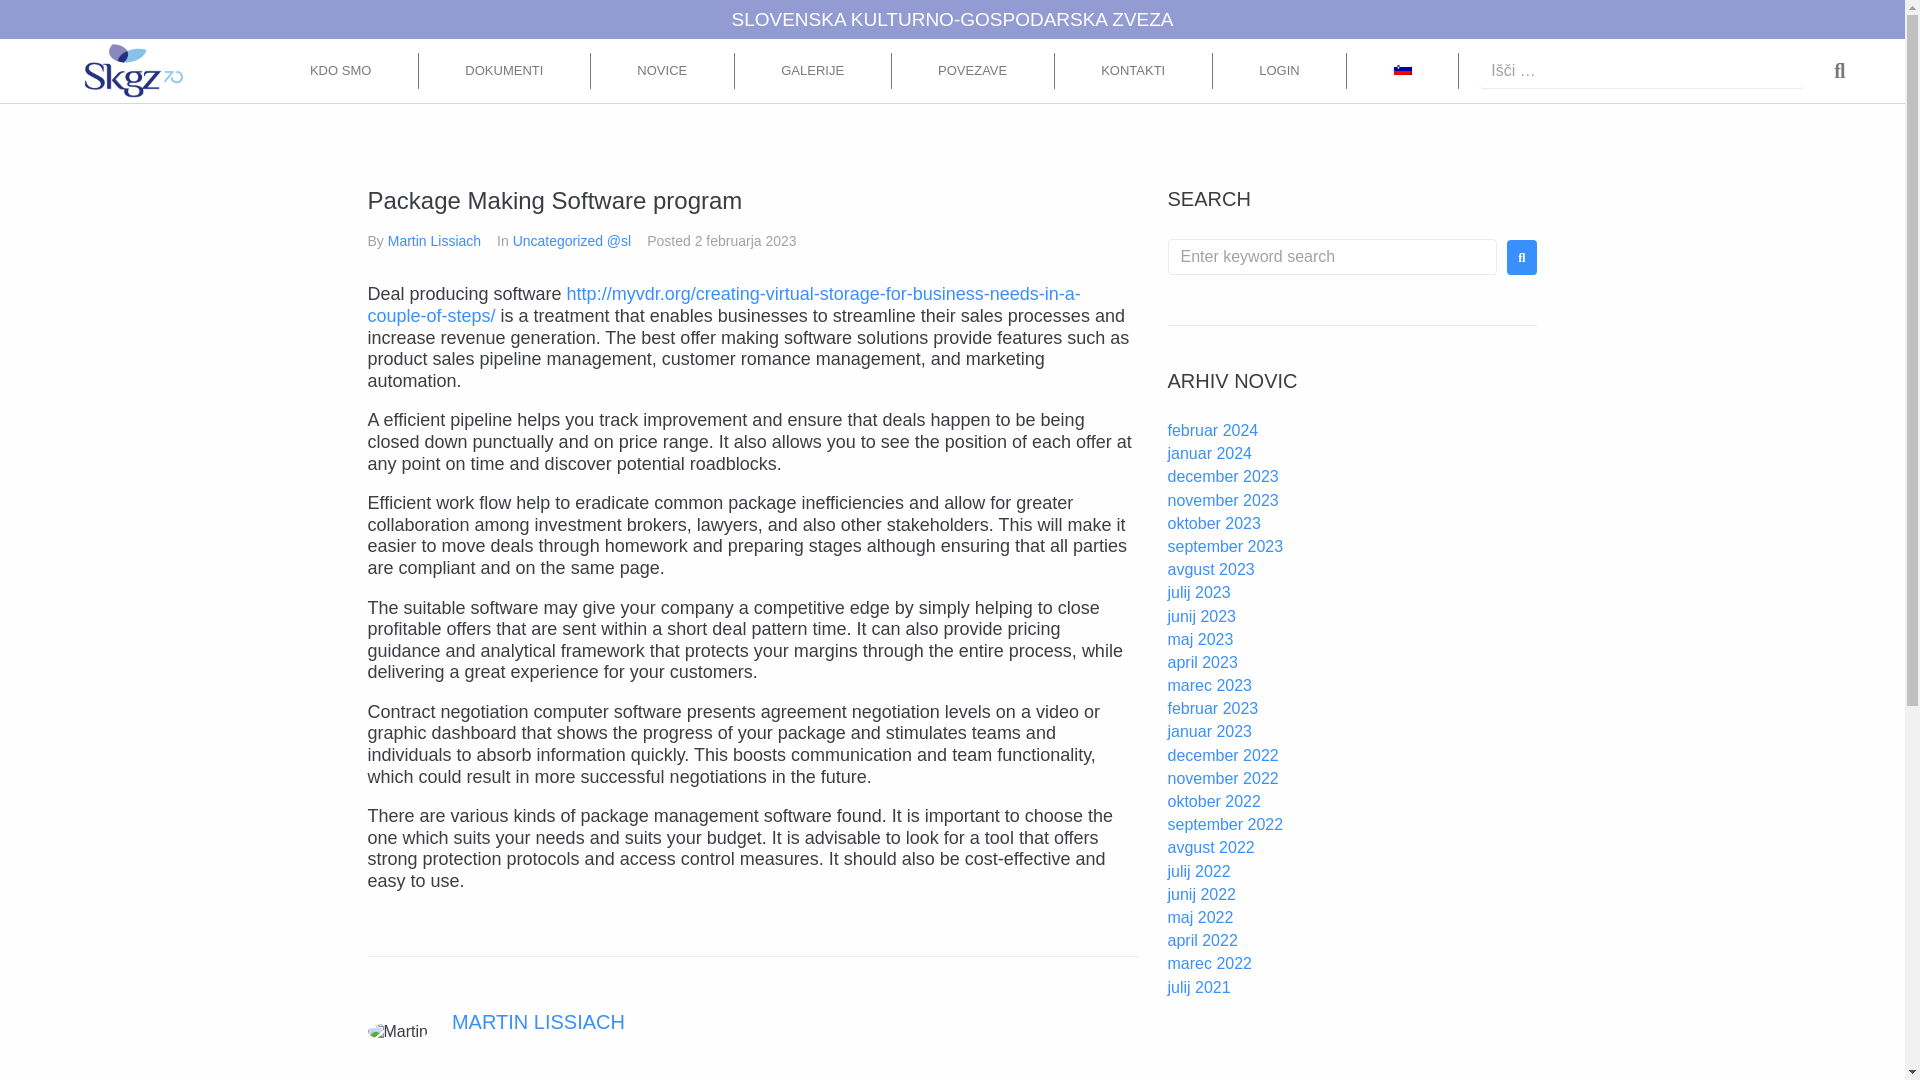  Describe the element at coordinates (434, 241) in the screenshot. I see `Martin Lissiach` at that location.